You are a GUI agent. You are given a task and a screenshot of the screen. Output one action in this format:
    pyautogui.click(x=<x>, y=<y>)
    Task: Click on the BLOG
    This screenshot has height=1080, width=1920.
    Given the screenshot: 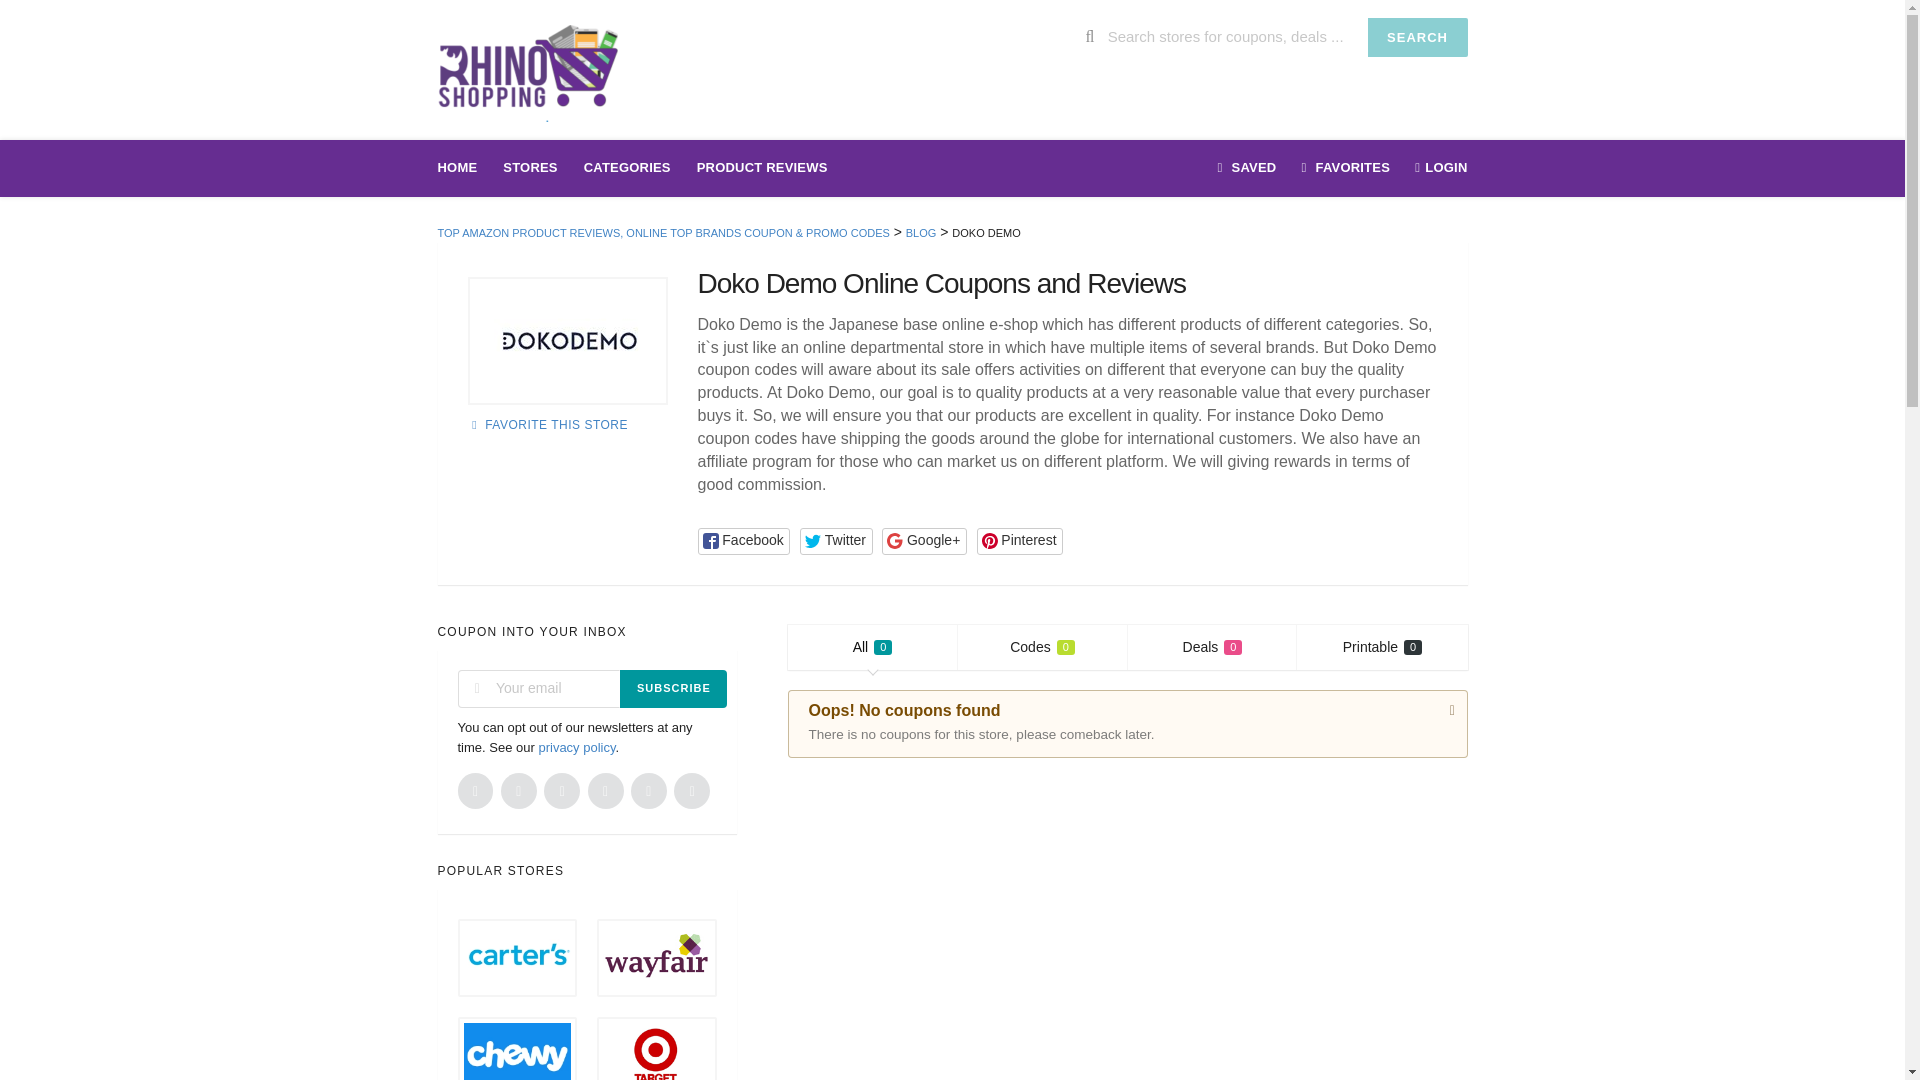 What is the action you would take?
    pyautogui.click(x=872, y=647)
    